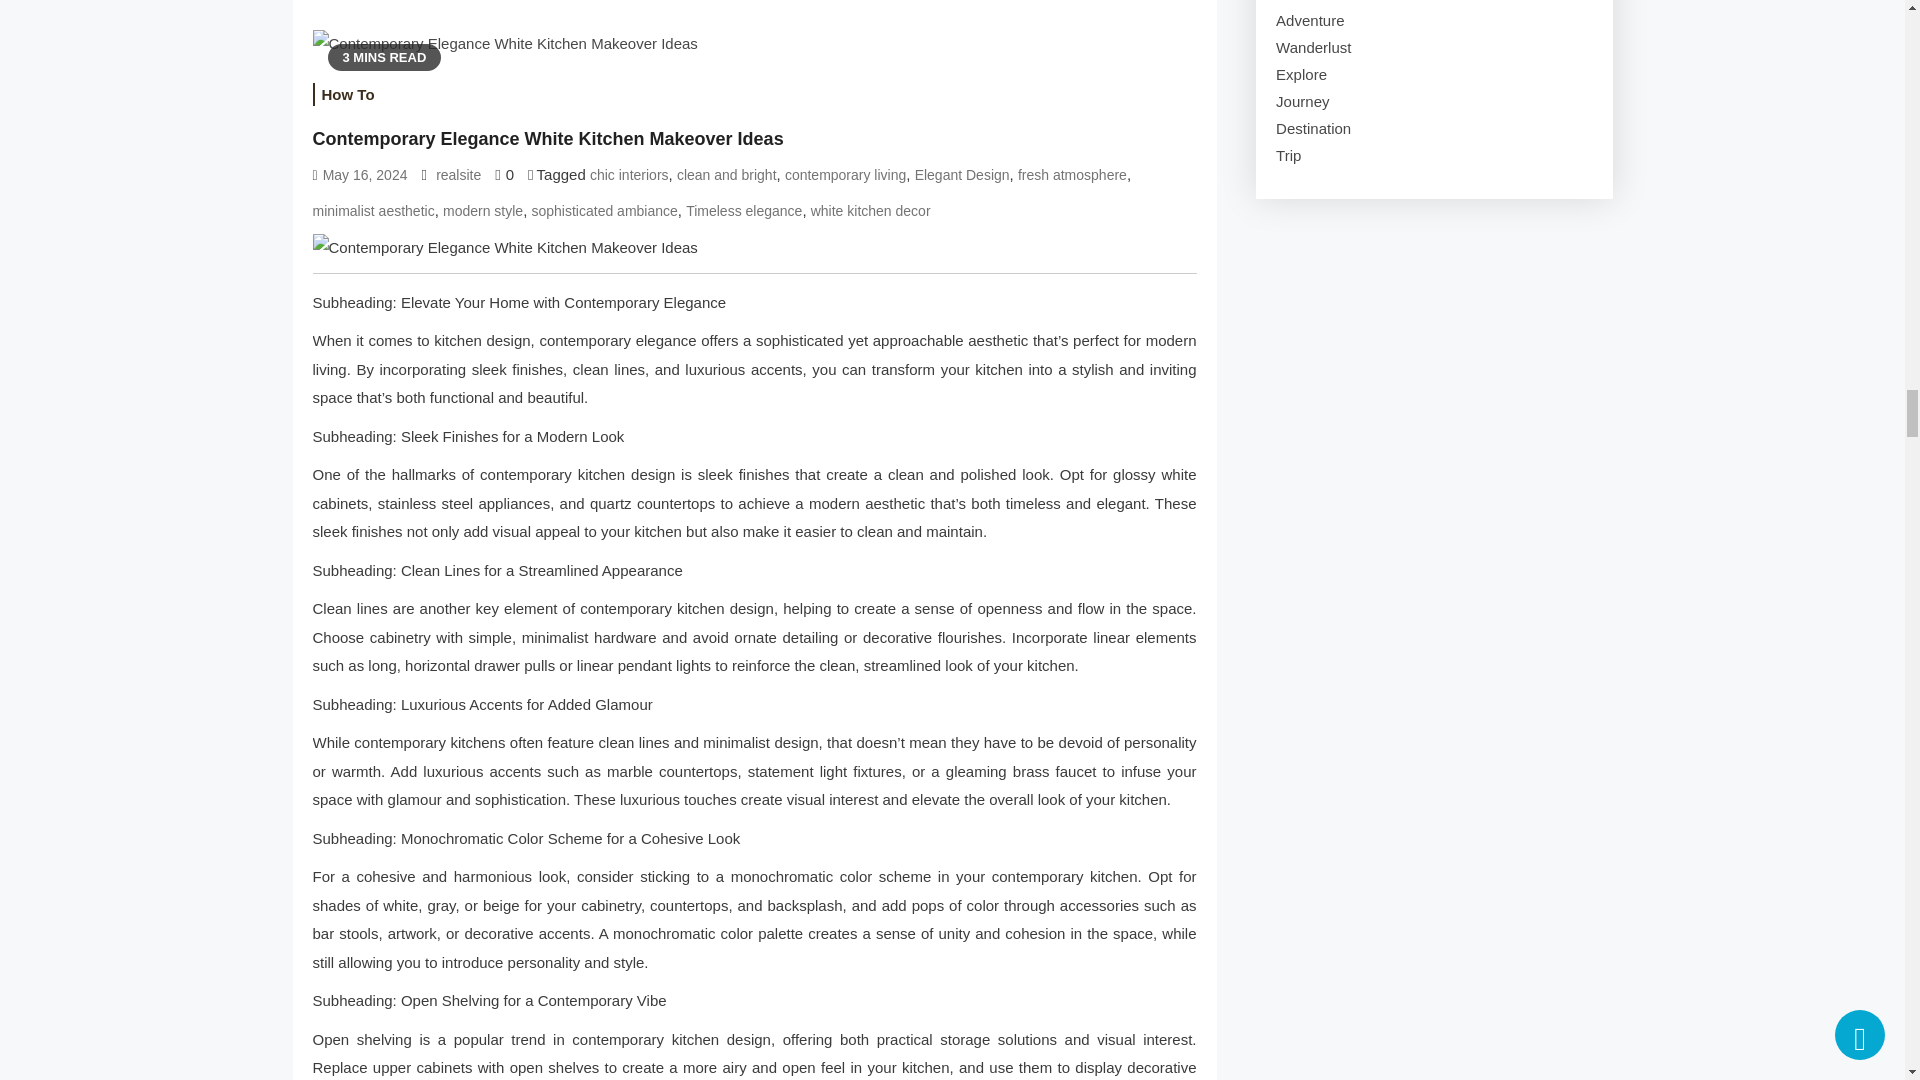 The width and height of the screenshot is (1920, 1080). What do you see at coordinates (754, 248) in the screenshot?
I see `Contemporary Elegance White Kitchen Makeover Ideas` at bounding box center [754, 248].